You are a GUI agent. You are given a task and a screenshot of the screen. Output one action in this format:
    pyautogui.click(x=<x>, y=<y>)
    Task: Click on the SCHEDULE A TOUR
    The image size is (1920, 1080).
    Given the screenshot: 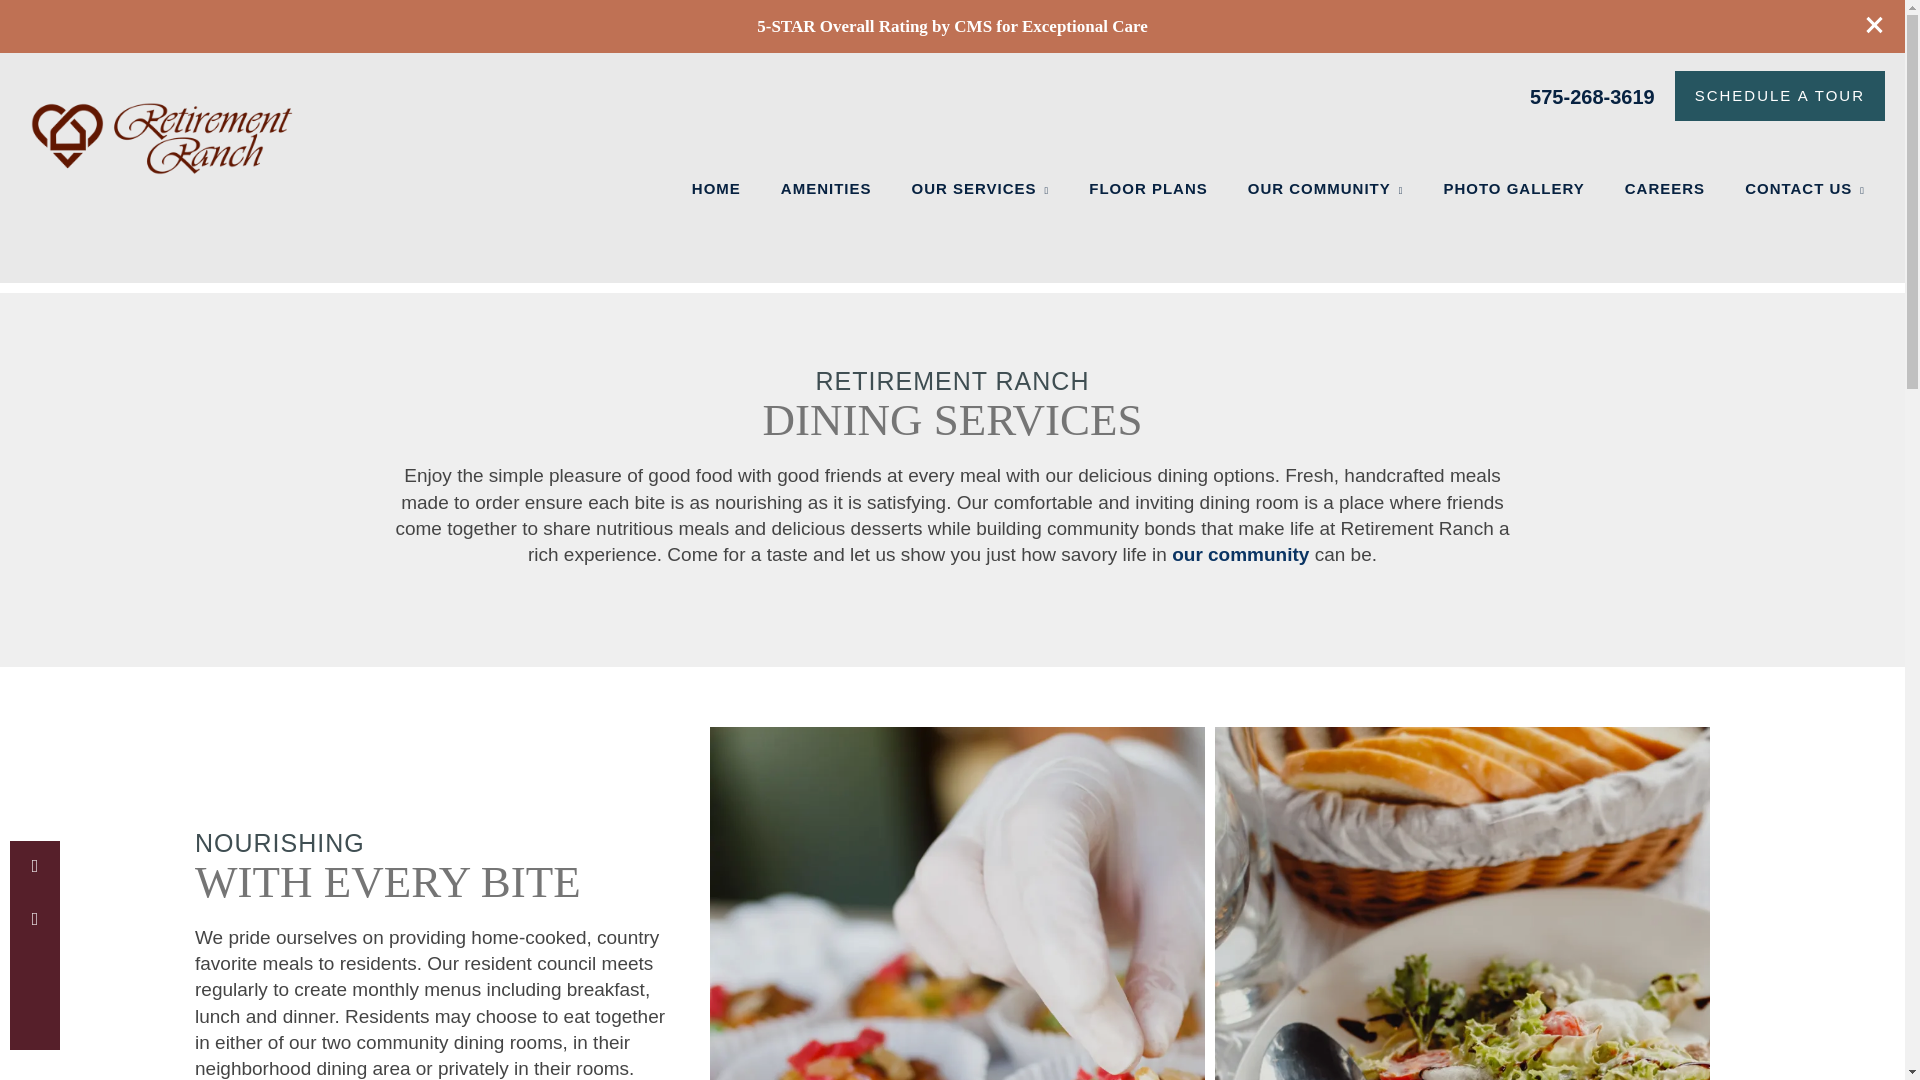 What is the action you would take?
    pyautogui.click(x=1780, y=96)
    